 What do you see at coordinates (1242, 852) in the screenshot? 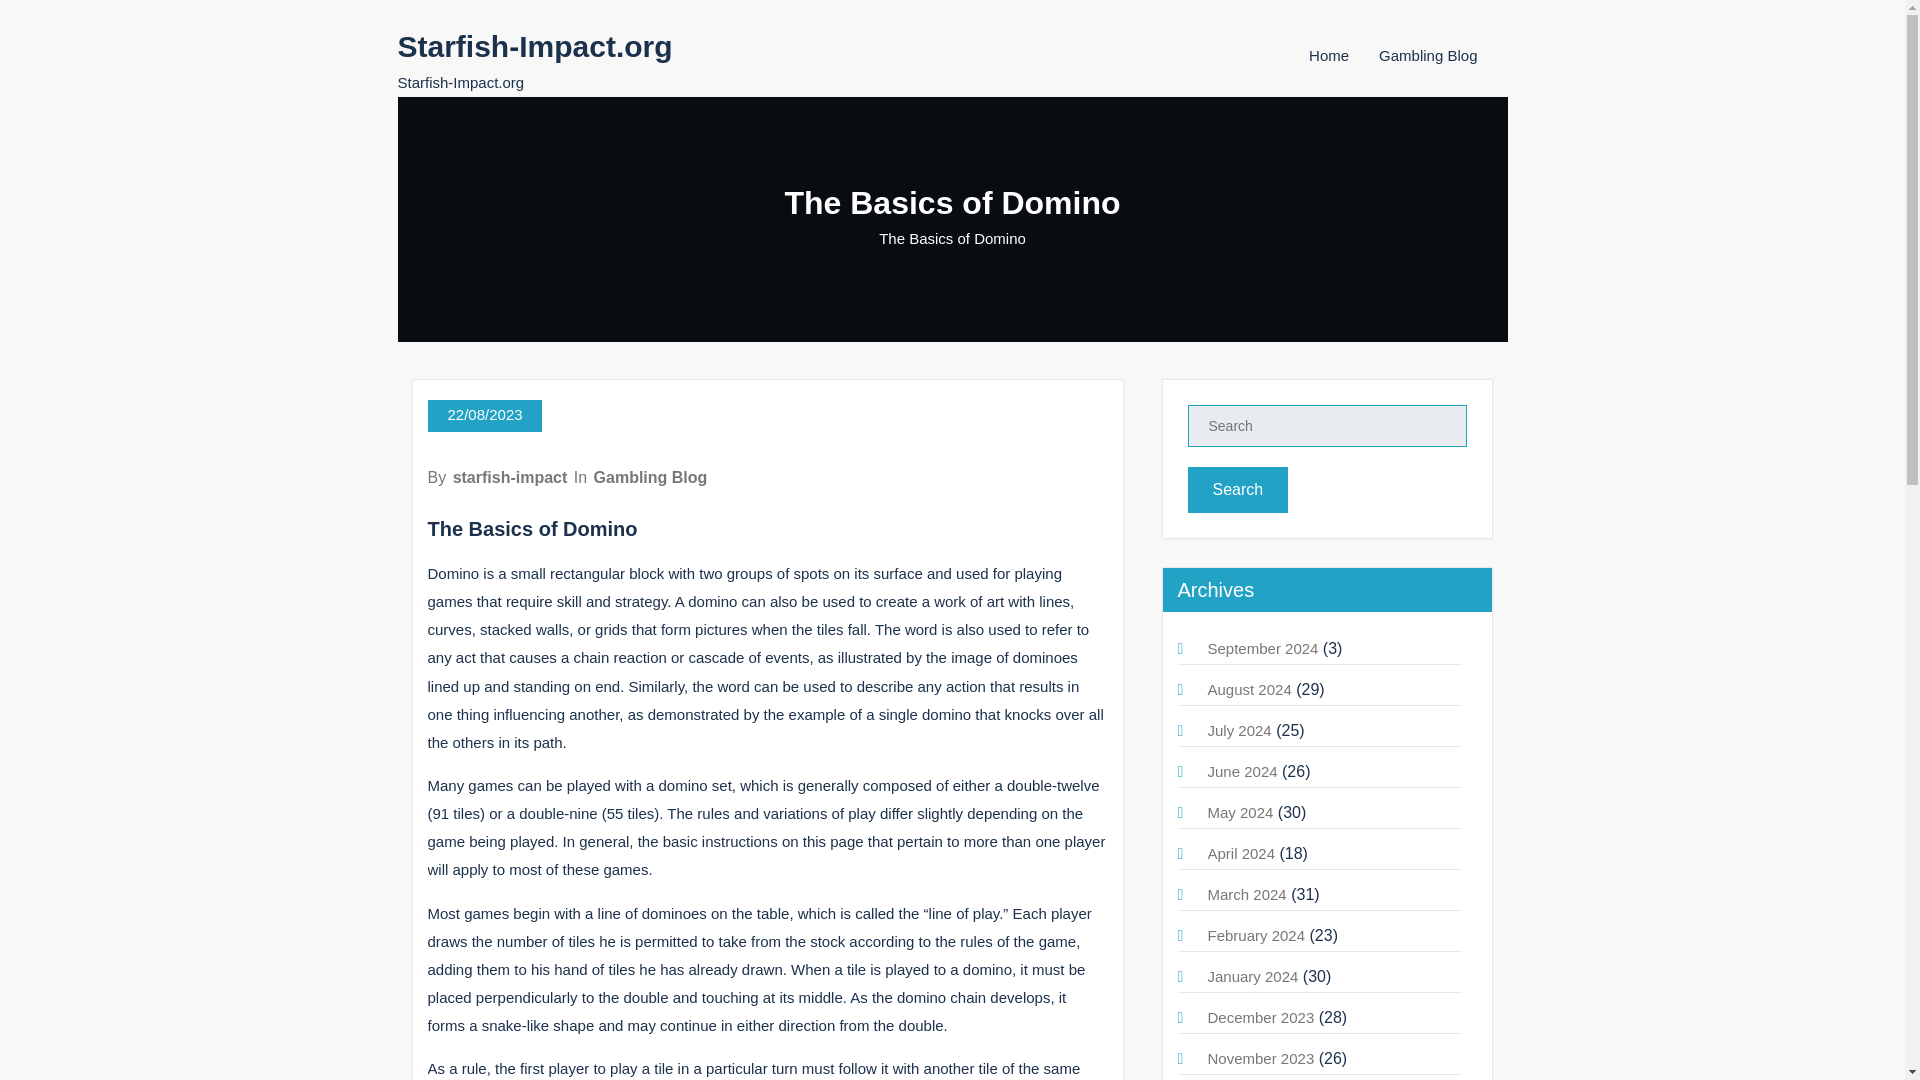
I see `April 2024` at bounding box center [1242, 852].